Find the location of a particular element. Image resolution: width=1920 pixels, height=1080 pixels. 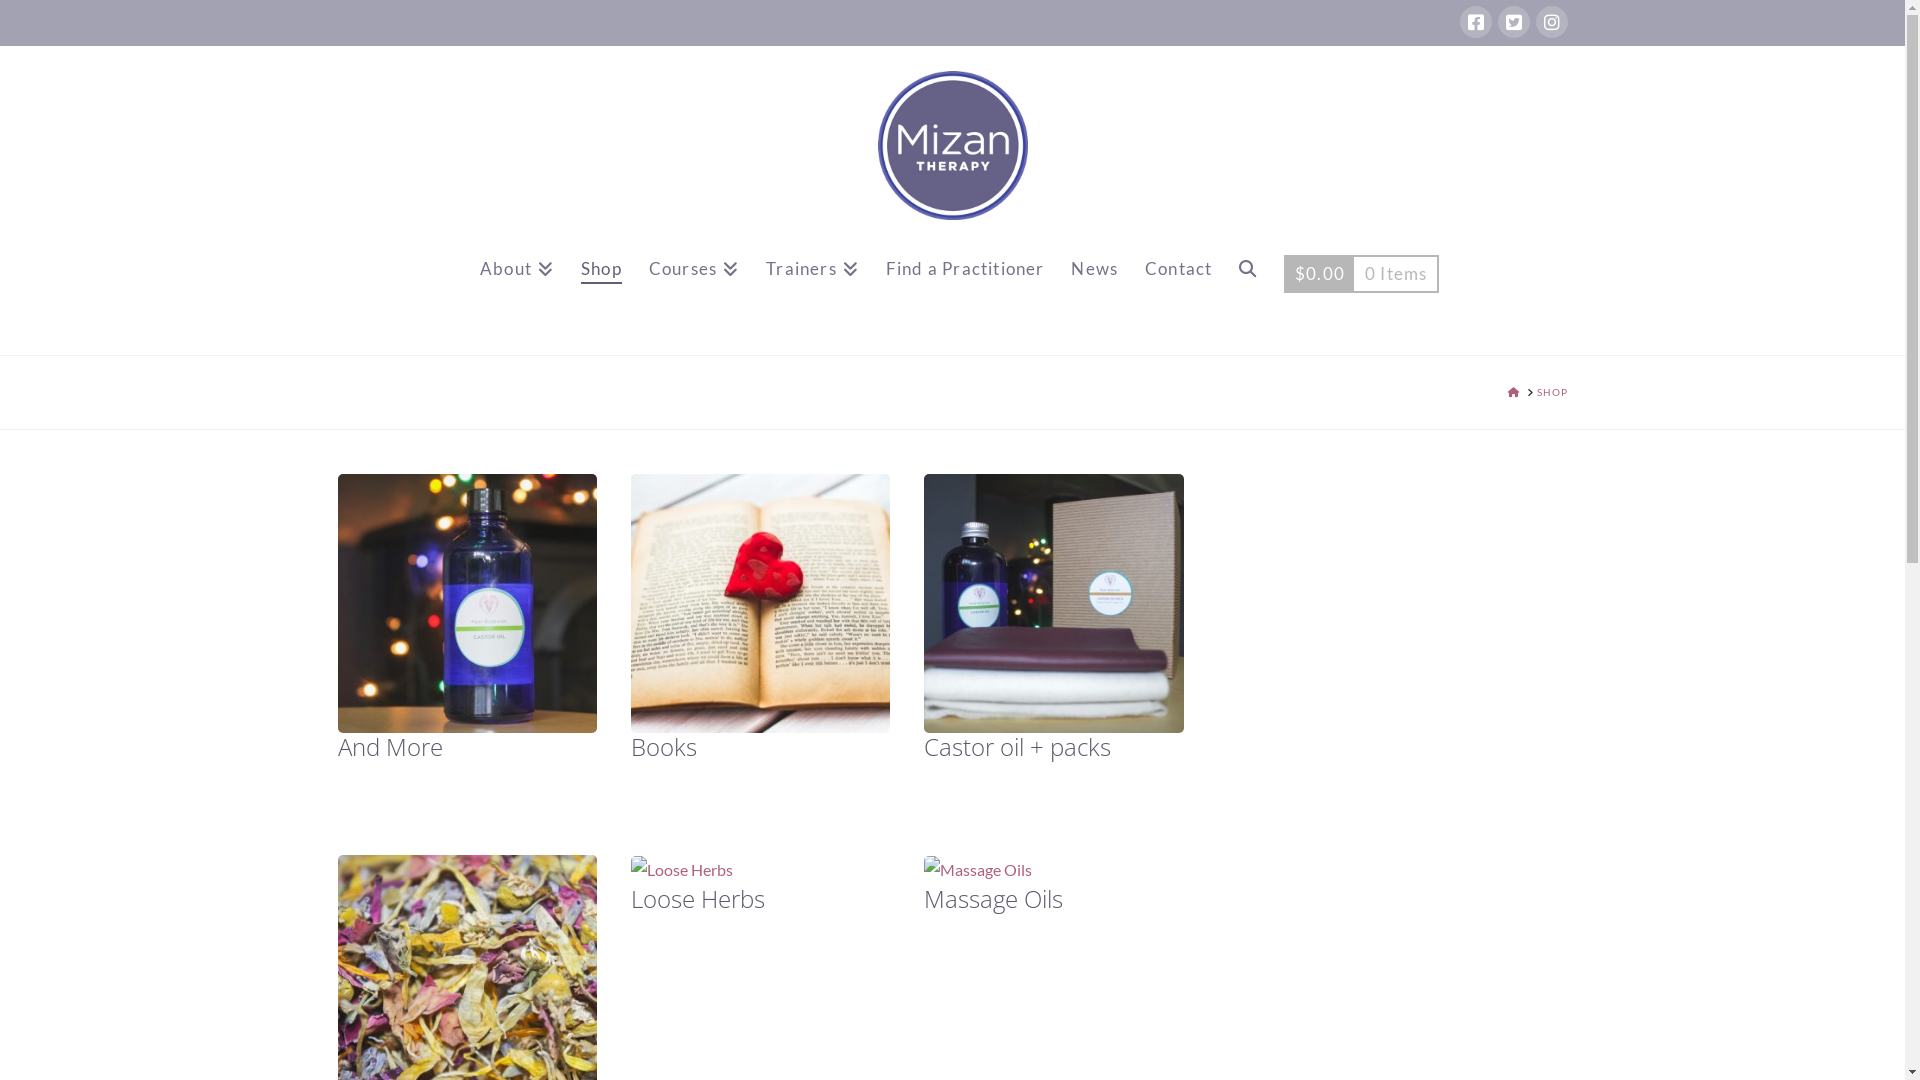

Castor oil + packs is located at coordinates (1054, 682).